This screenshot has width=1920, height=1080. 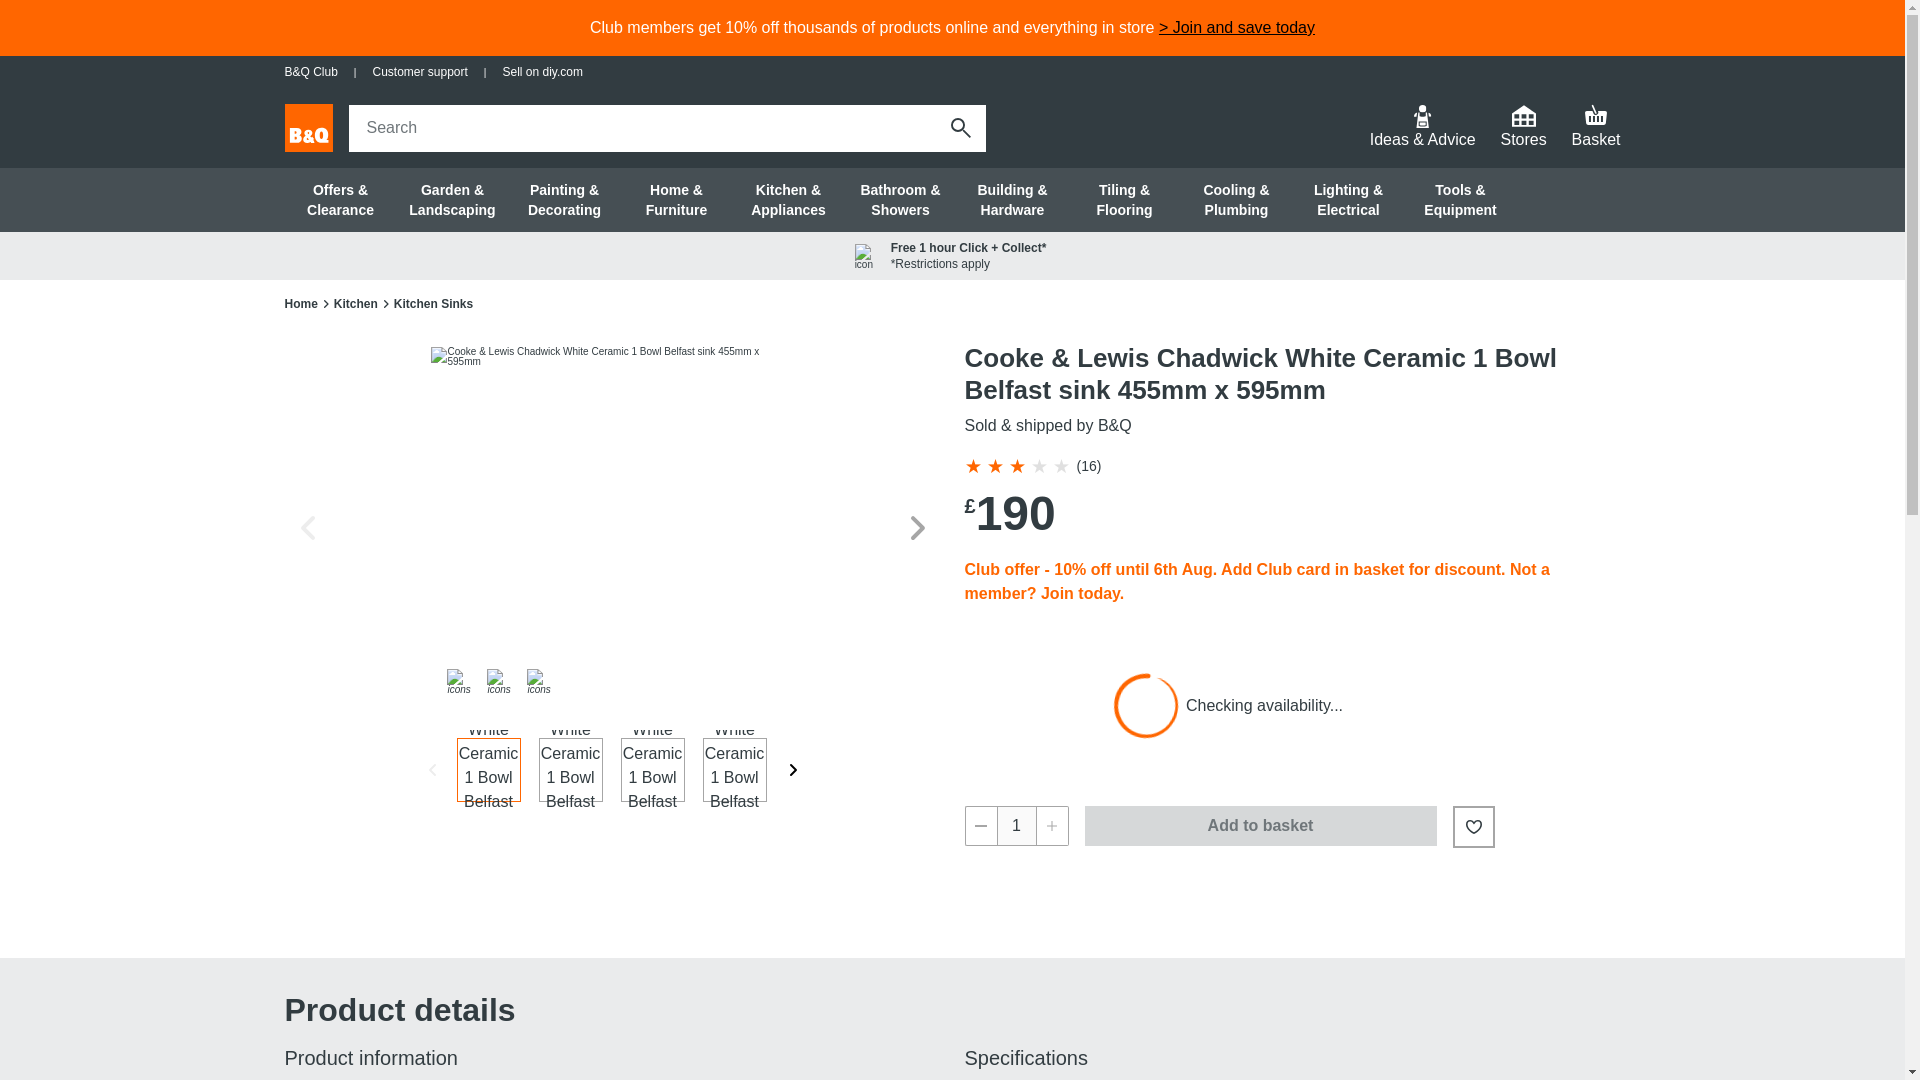 What do you see at coordinates (948, 127) in the screenshot?
I see `Close` at bounding box center [948, 127].